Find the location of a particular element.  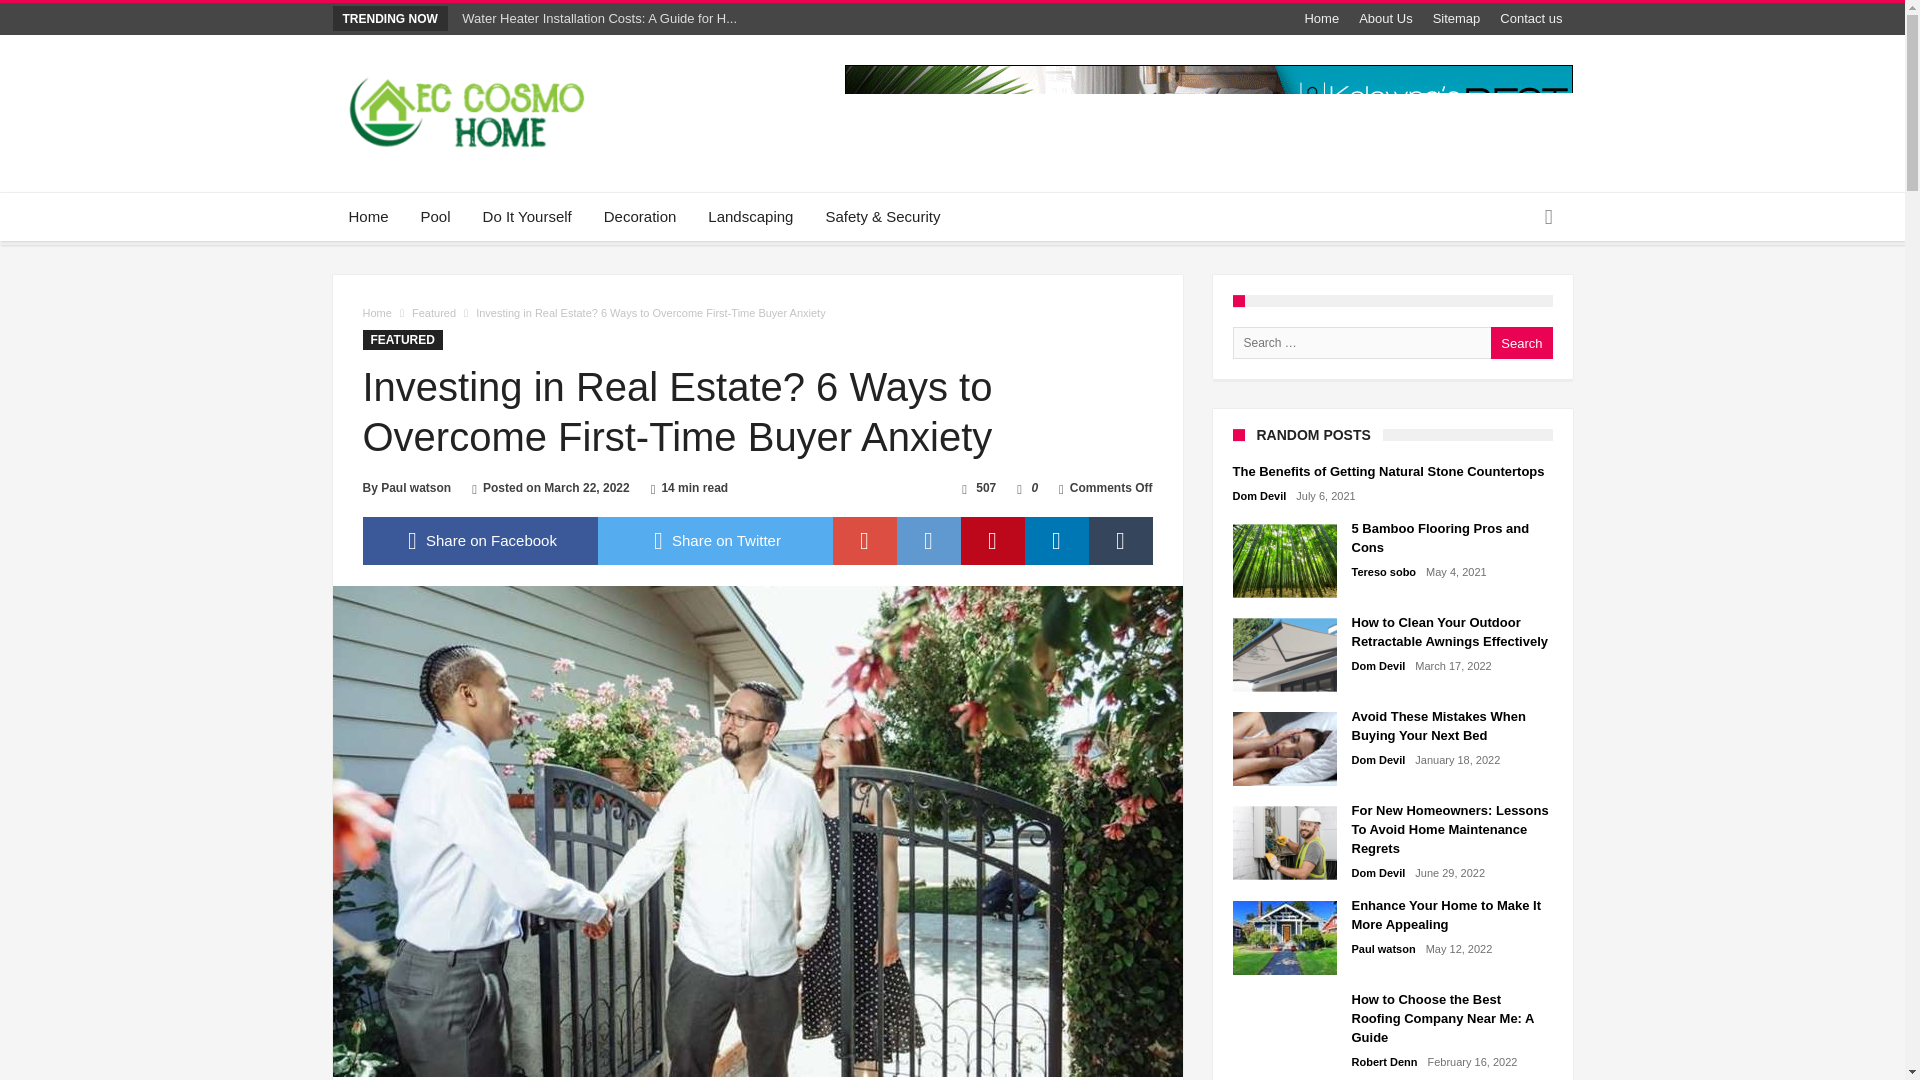

pinterest is located at coordinates (992, 540).